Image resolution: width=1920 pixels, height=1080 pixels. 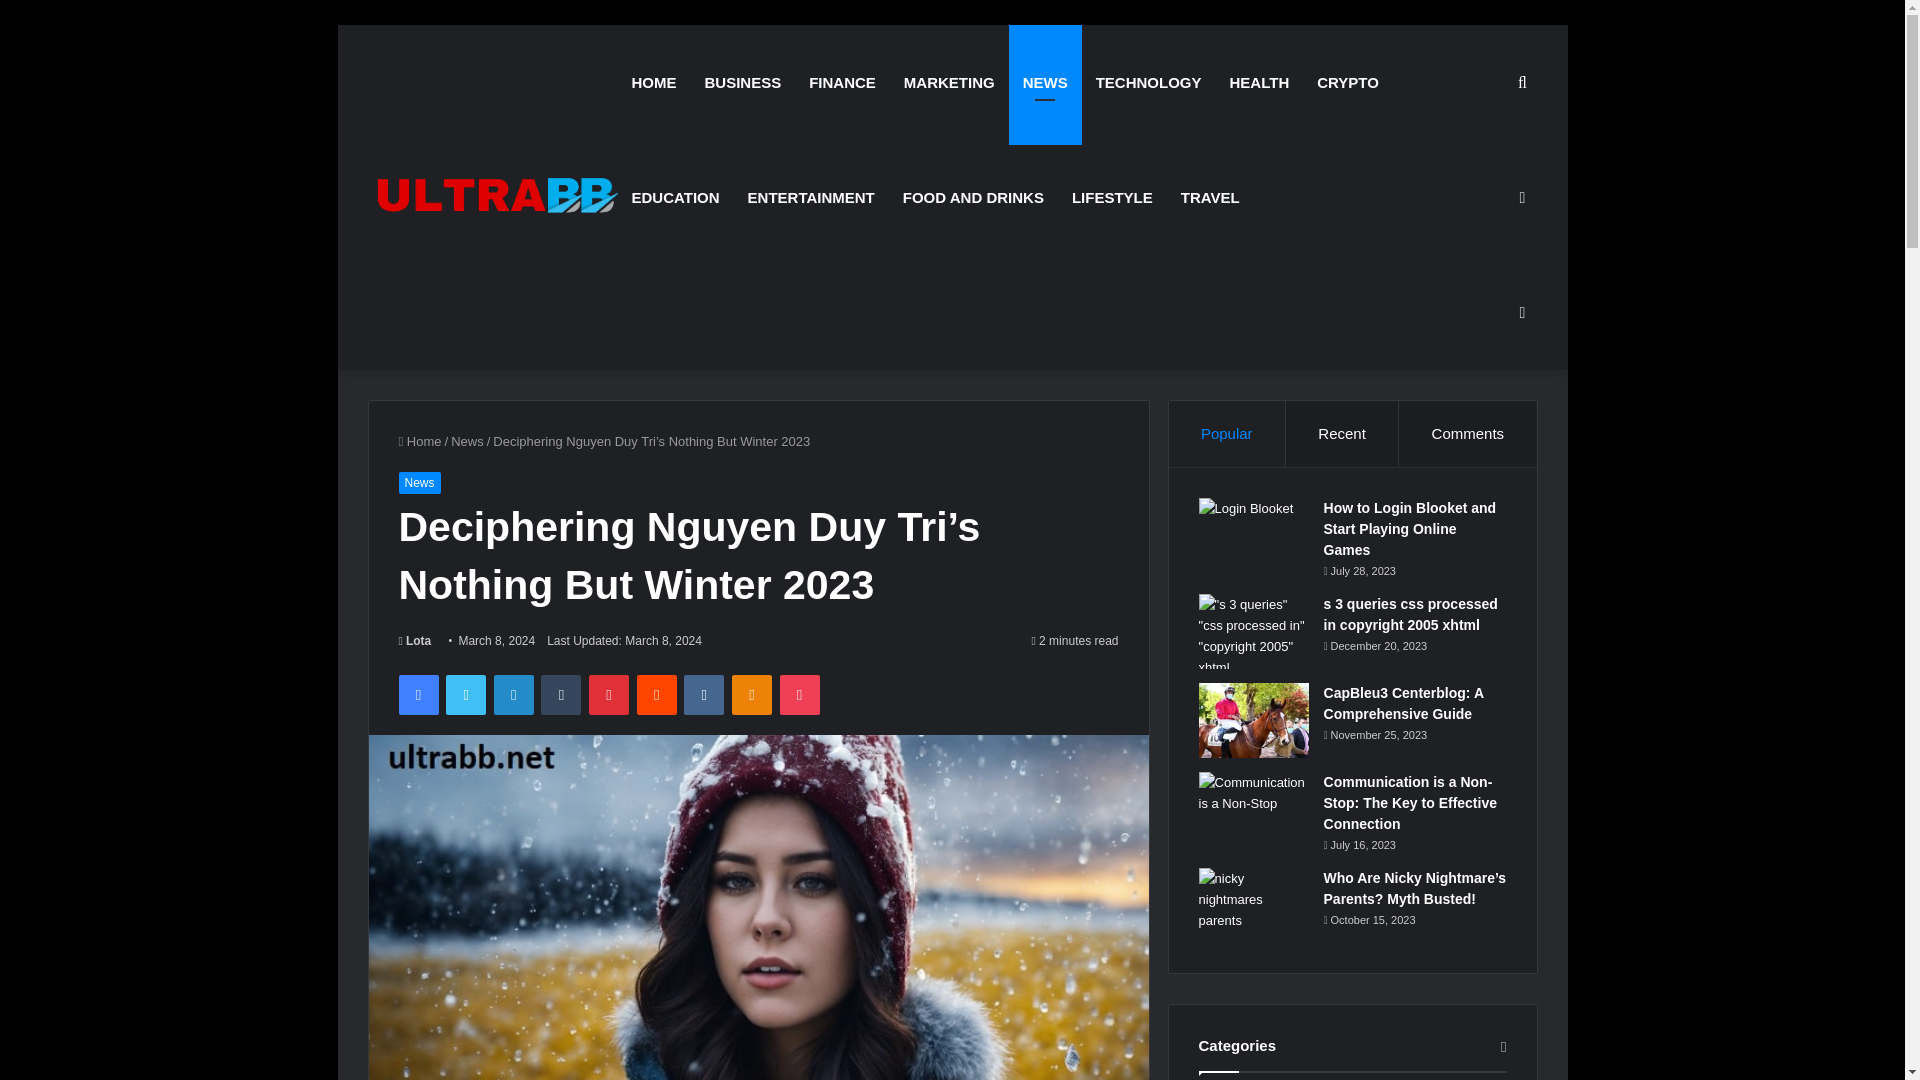 I want to click on Facebook, so click(x=417, y=694).